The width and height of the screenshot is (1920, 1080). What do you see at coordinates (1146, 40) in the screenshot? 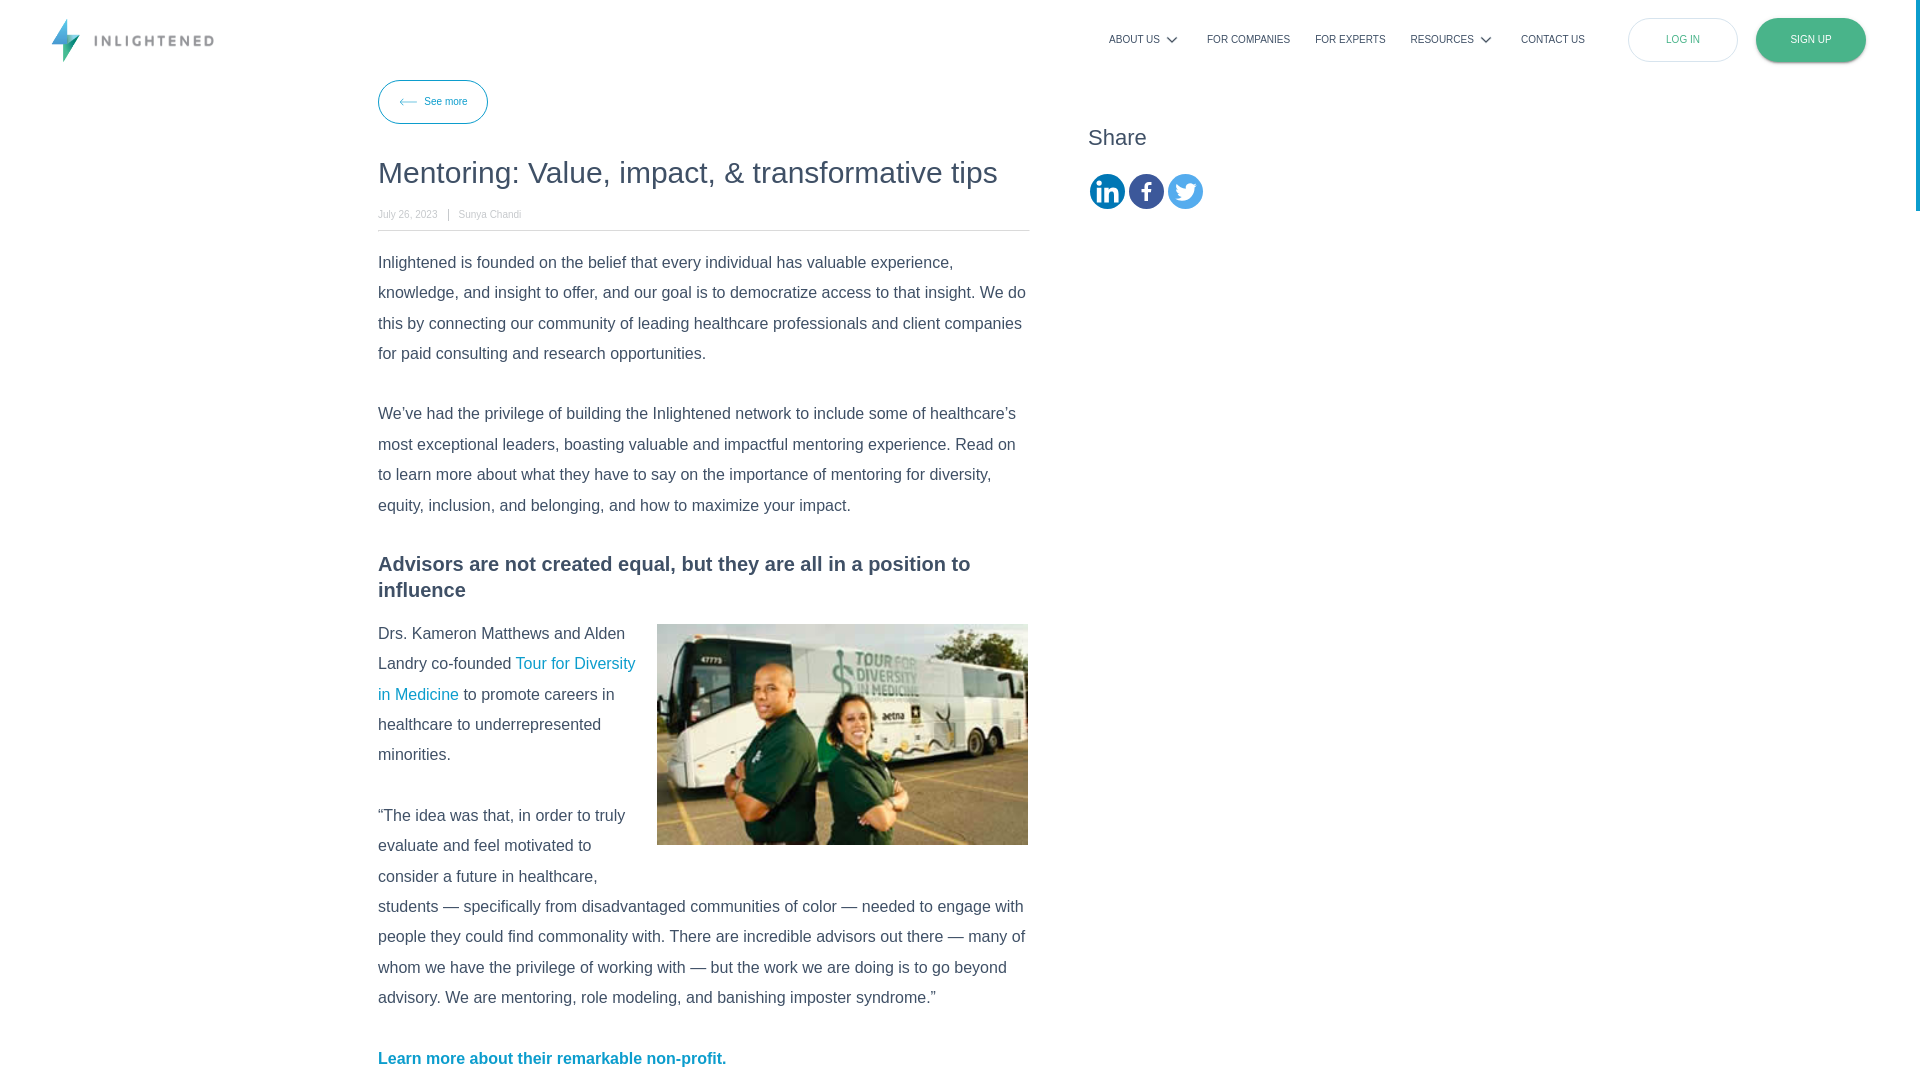
I see `ABOUT US` at bounding box center [1146, 40].